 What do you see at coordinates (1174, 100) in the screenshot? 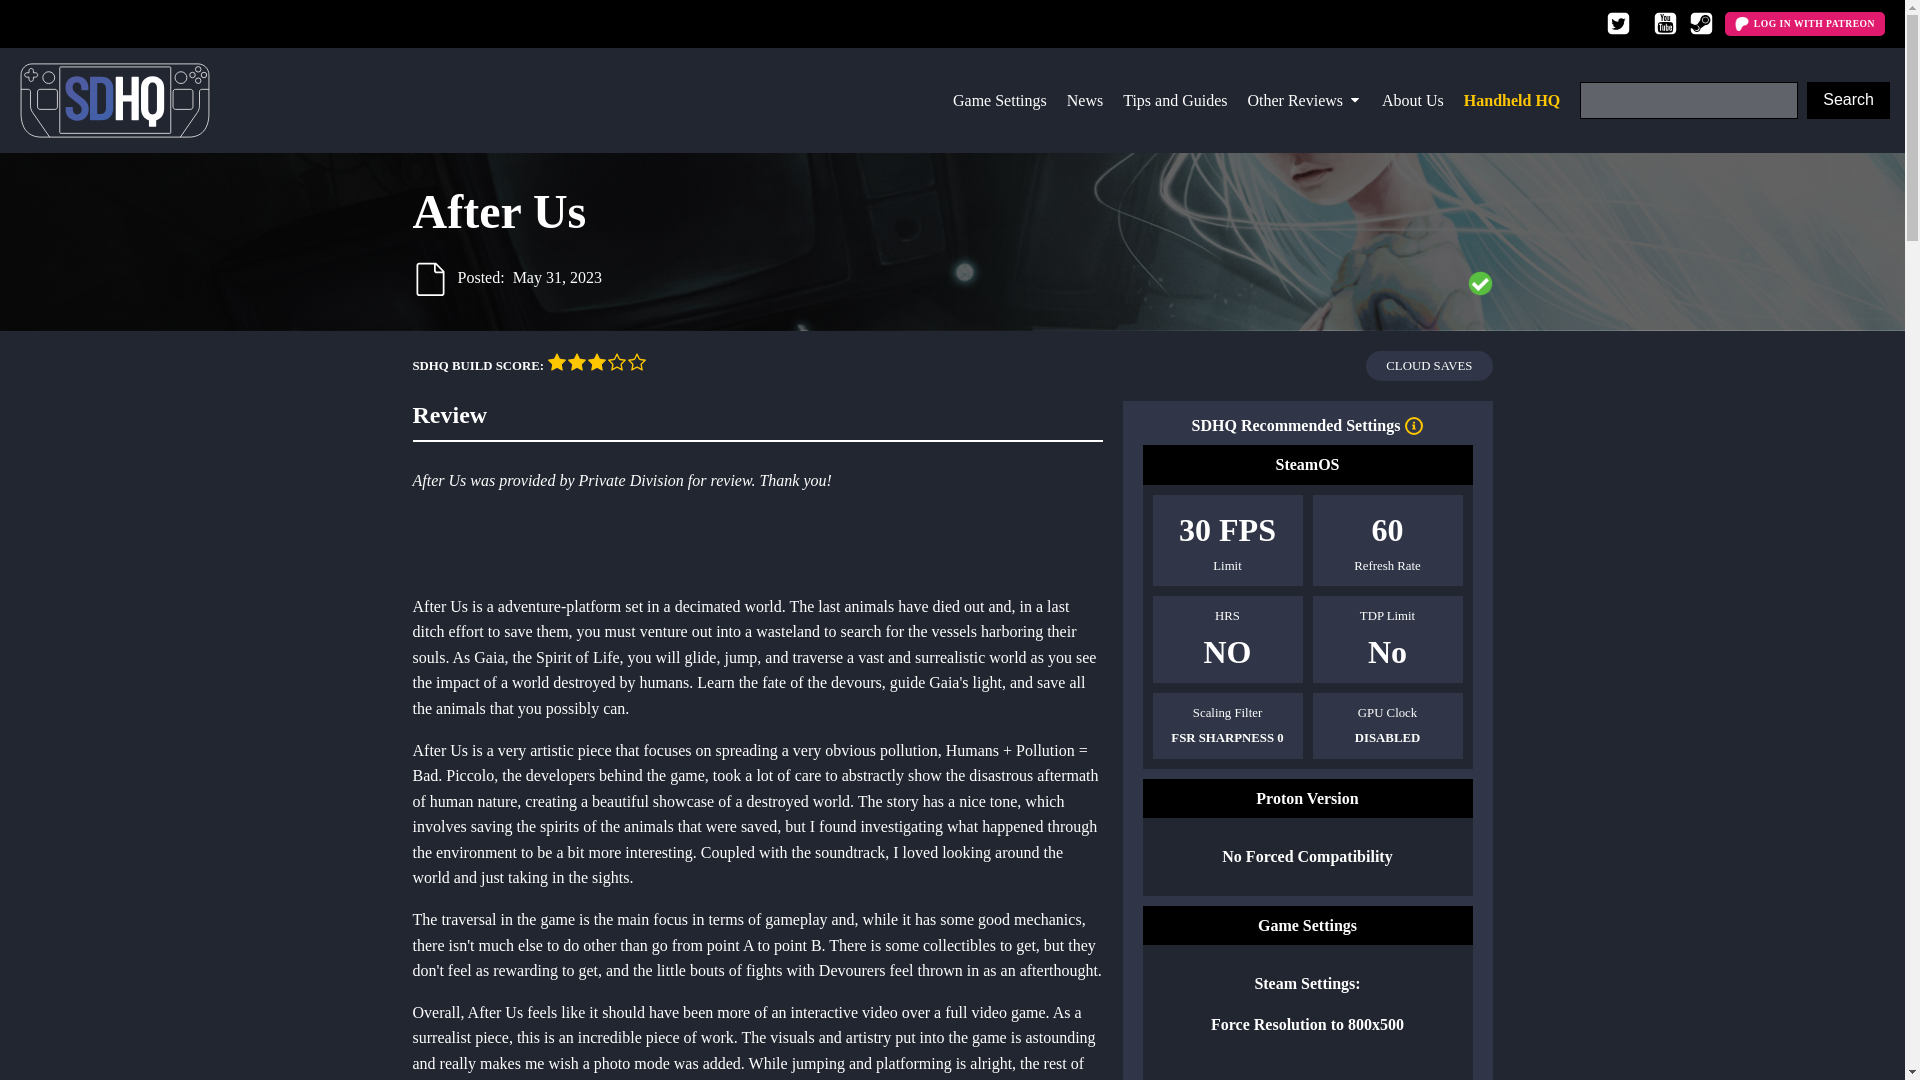
I see `Tips and Guides` at bounding box center [1174, 100].